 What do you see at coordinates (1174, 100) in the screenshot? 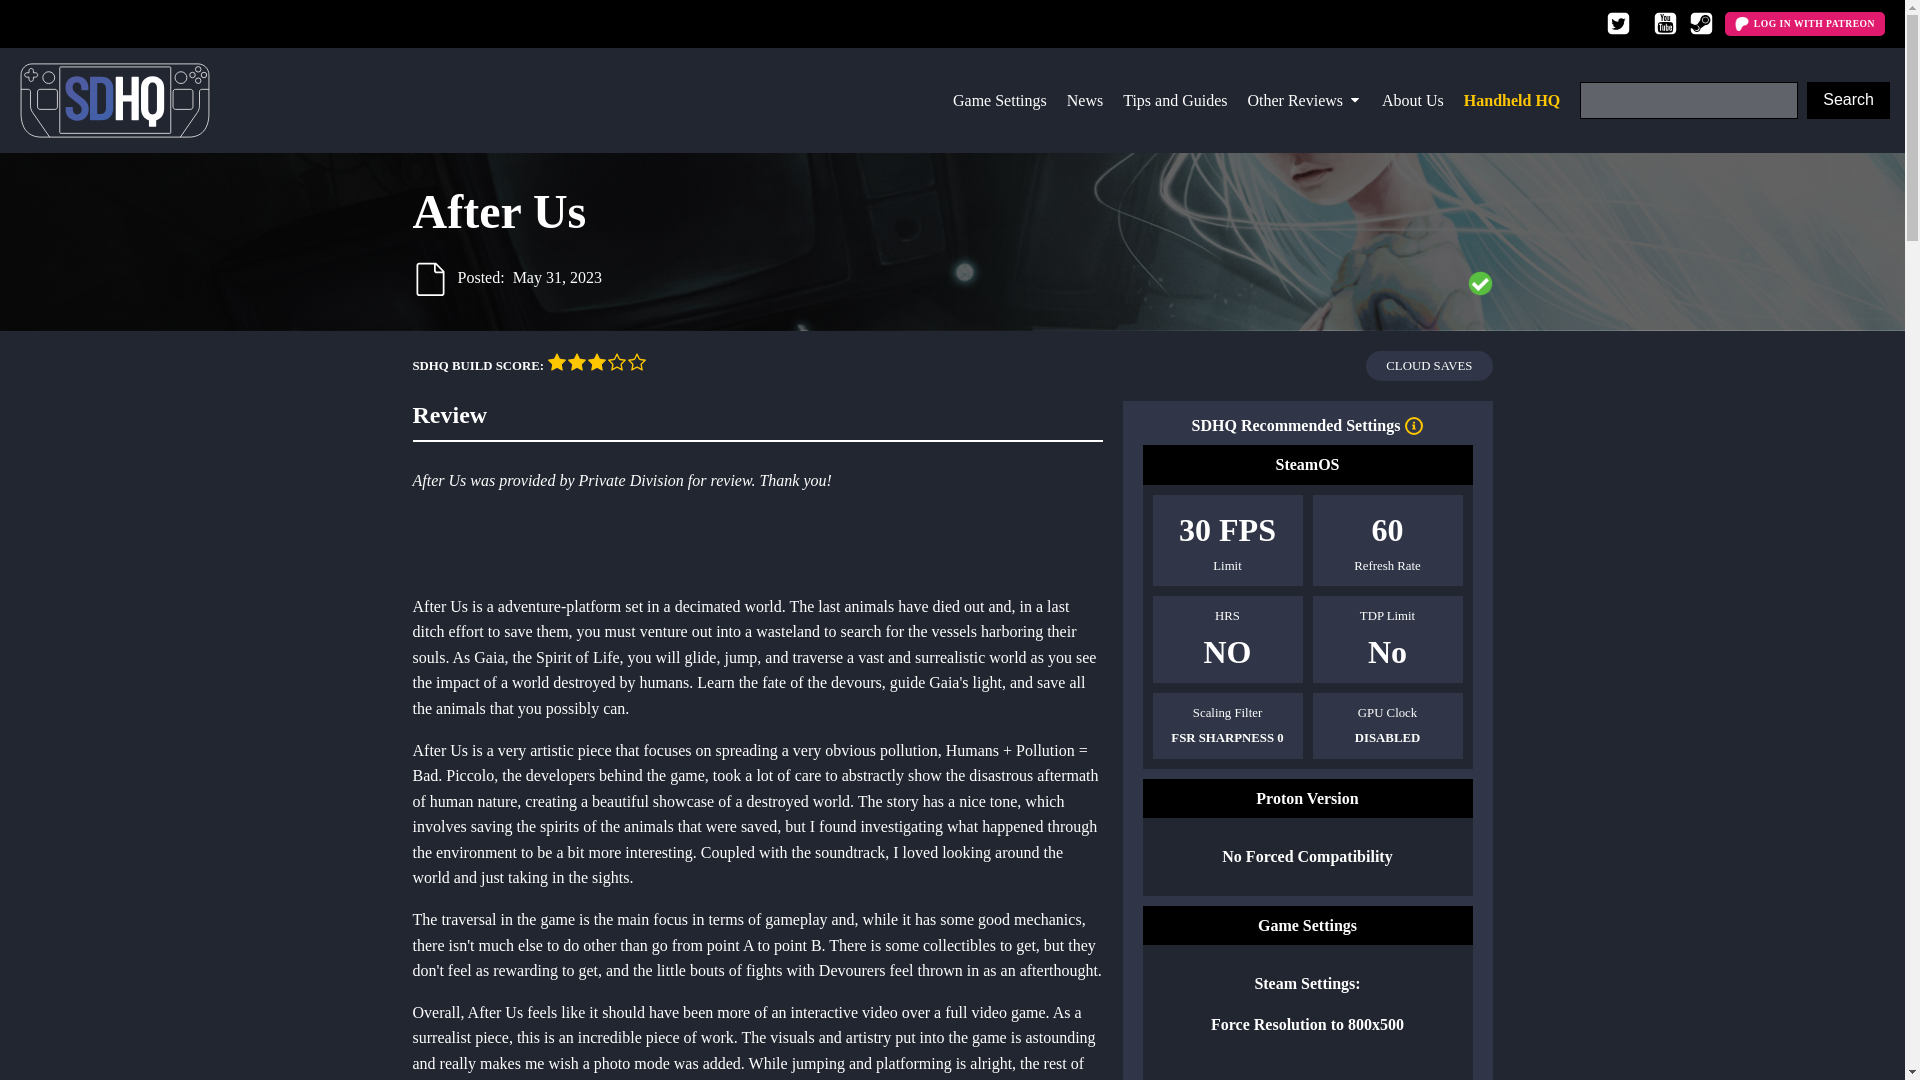
I see `Tips and Guides` at bounding box center [1174, 100].